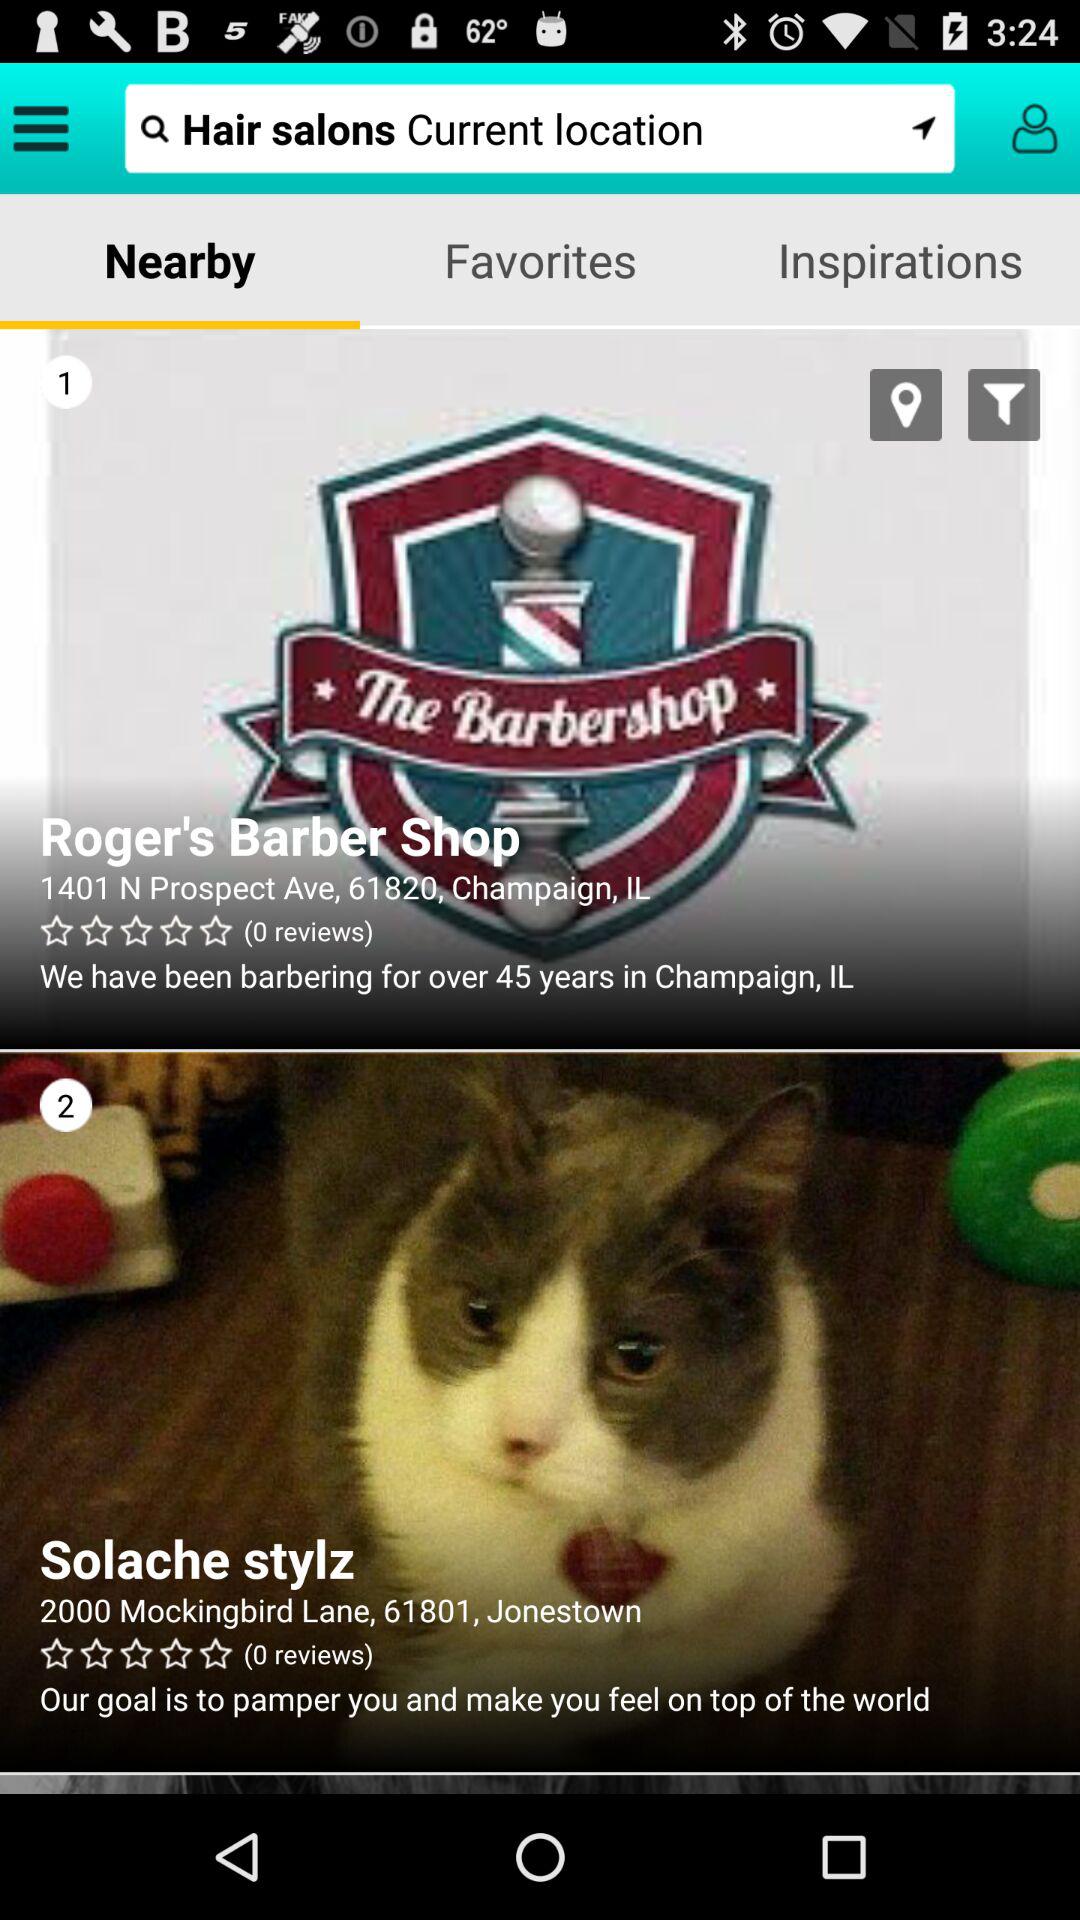  I want to click on click icon next to inspirations icon, so click(540, 260).